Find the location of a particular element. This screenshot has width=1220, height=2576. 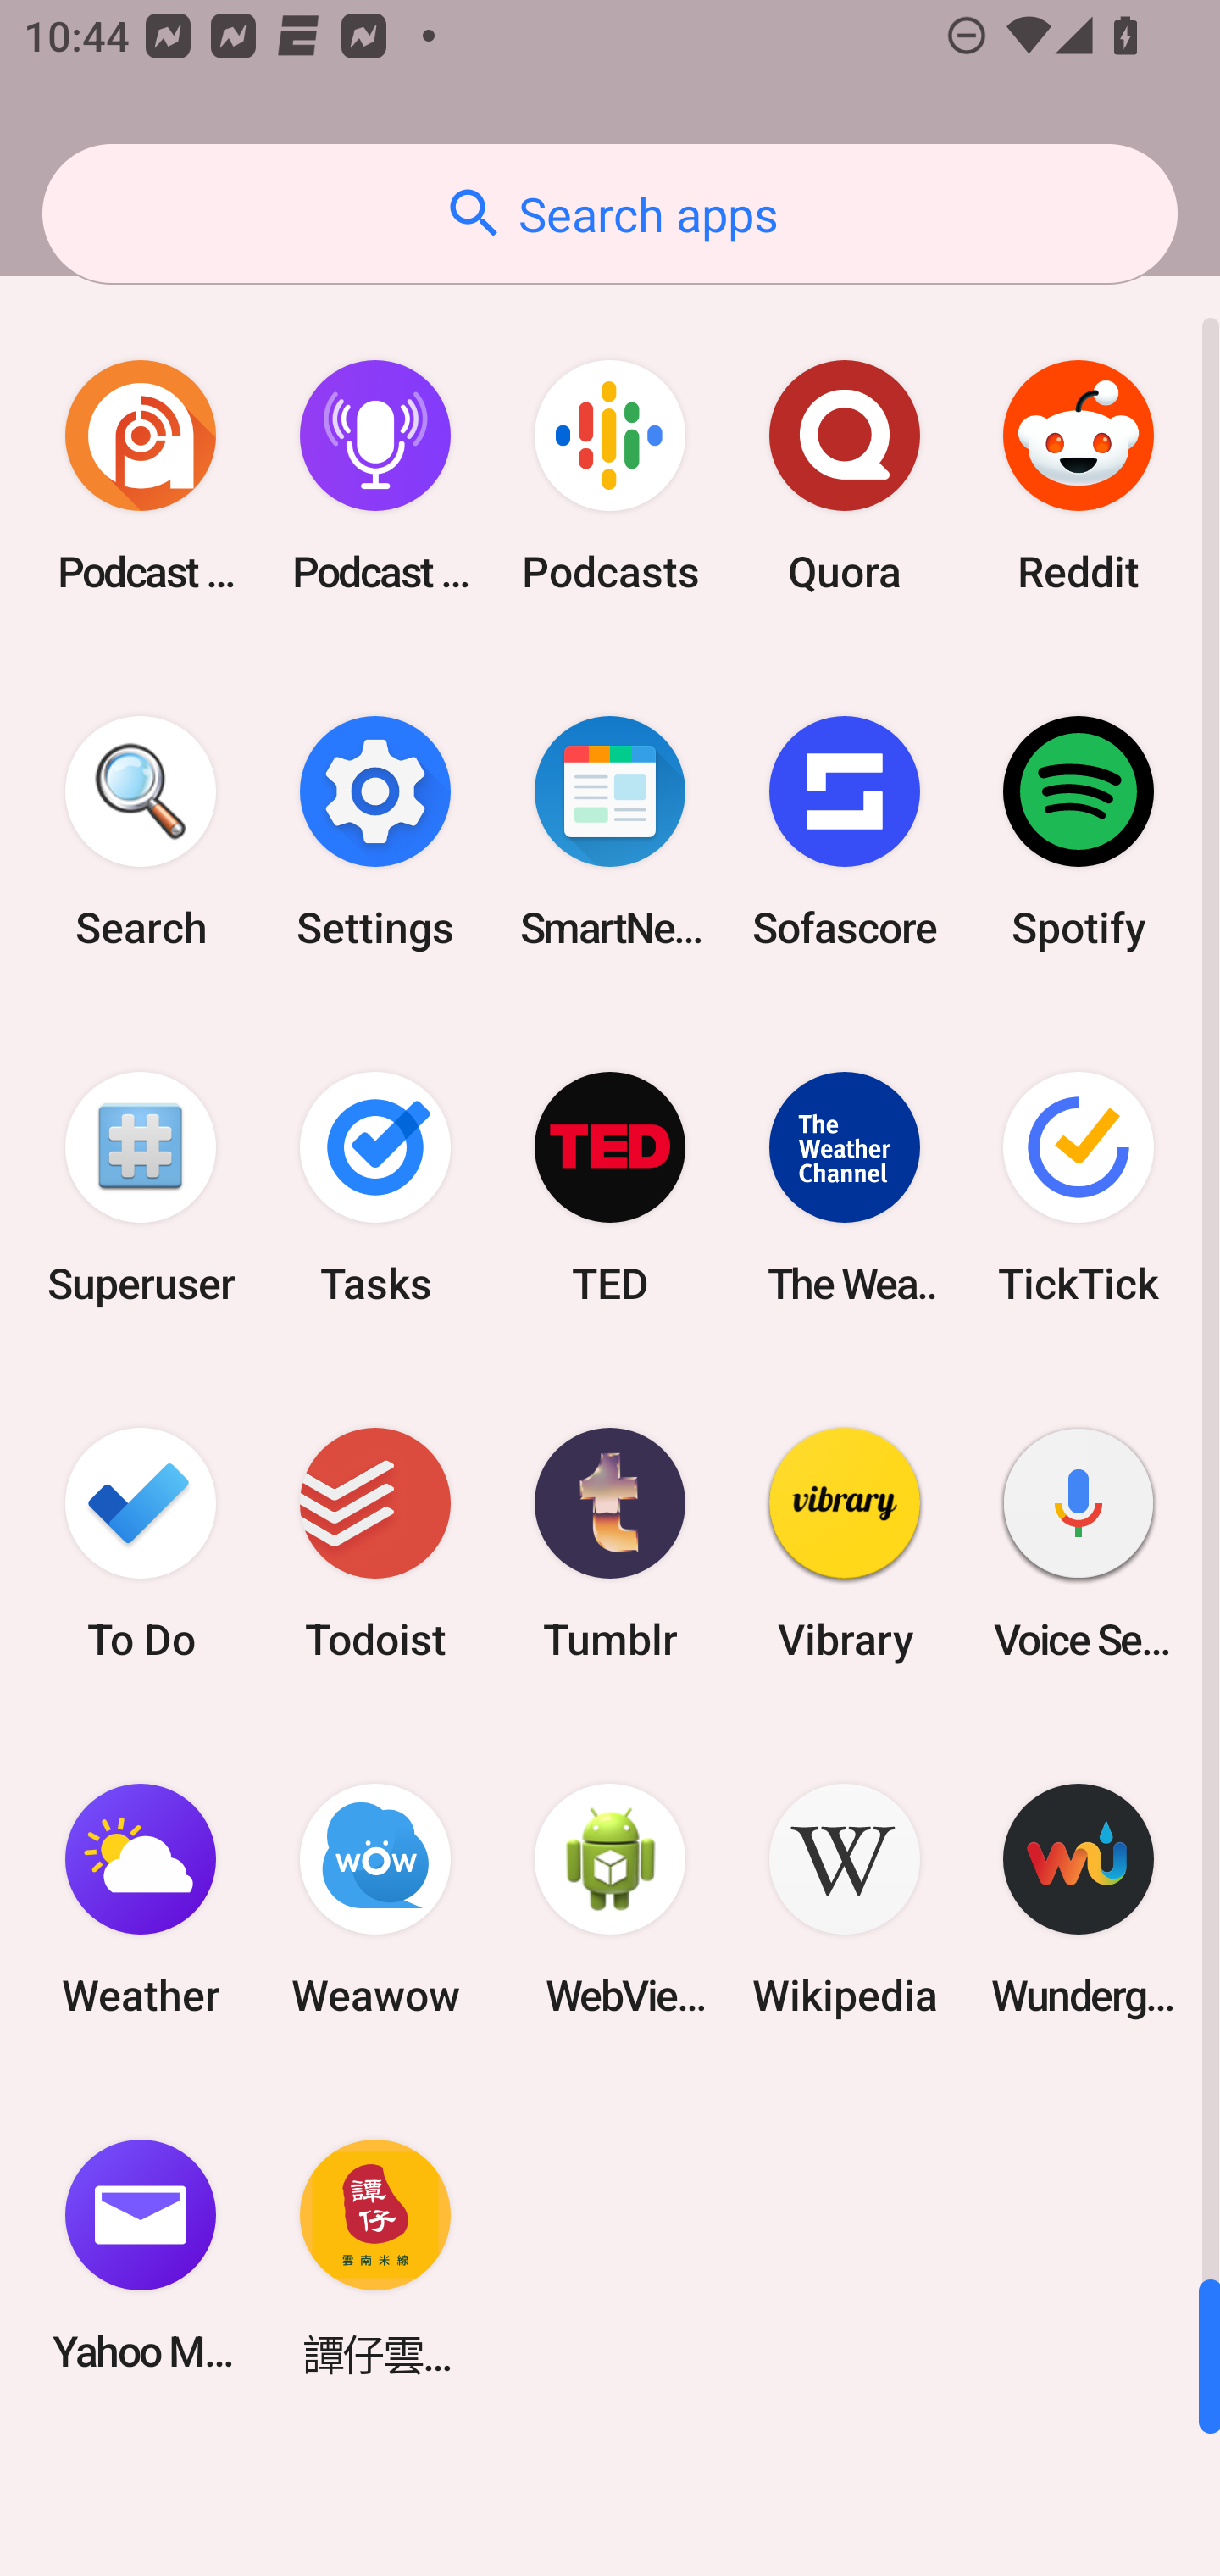

Yahoo Mail is located at coordinates (141, 2256).